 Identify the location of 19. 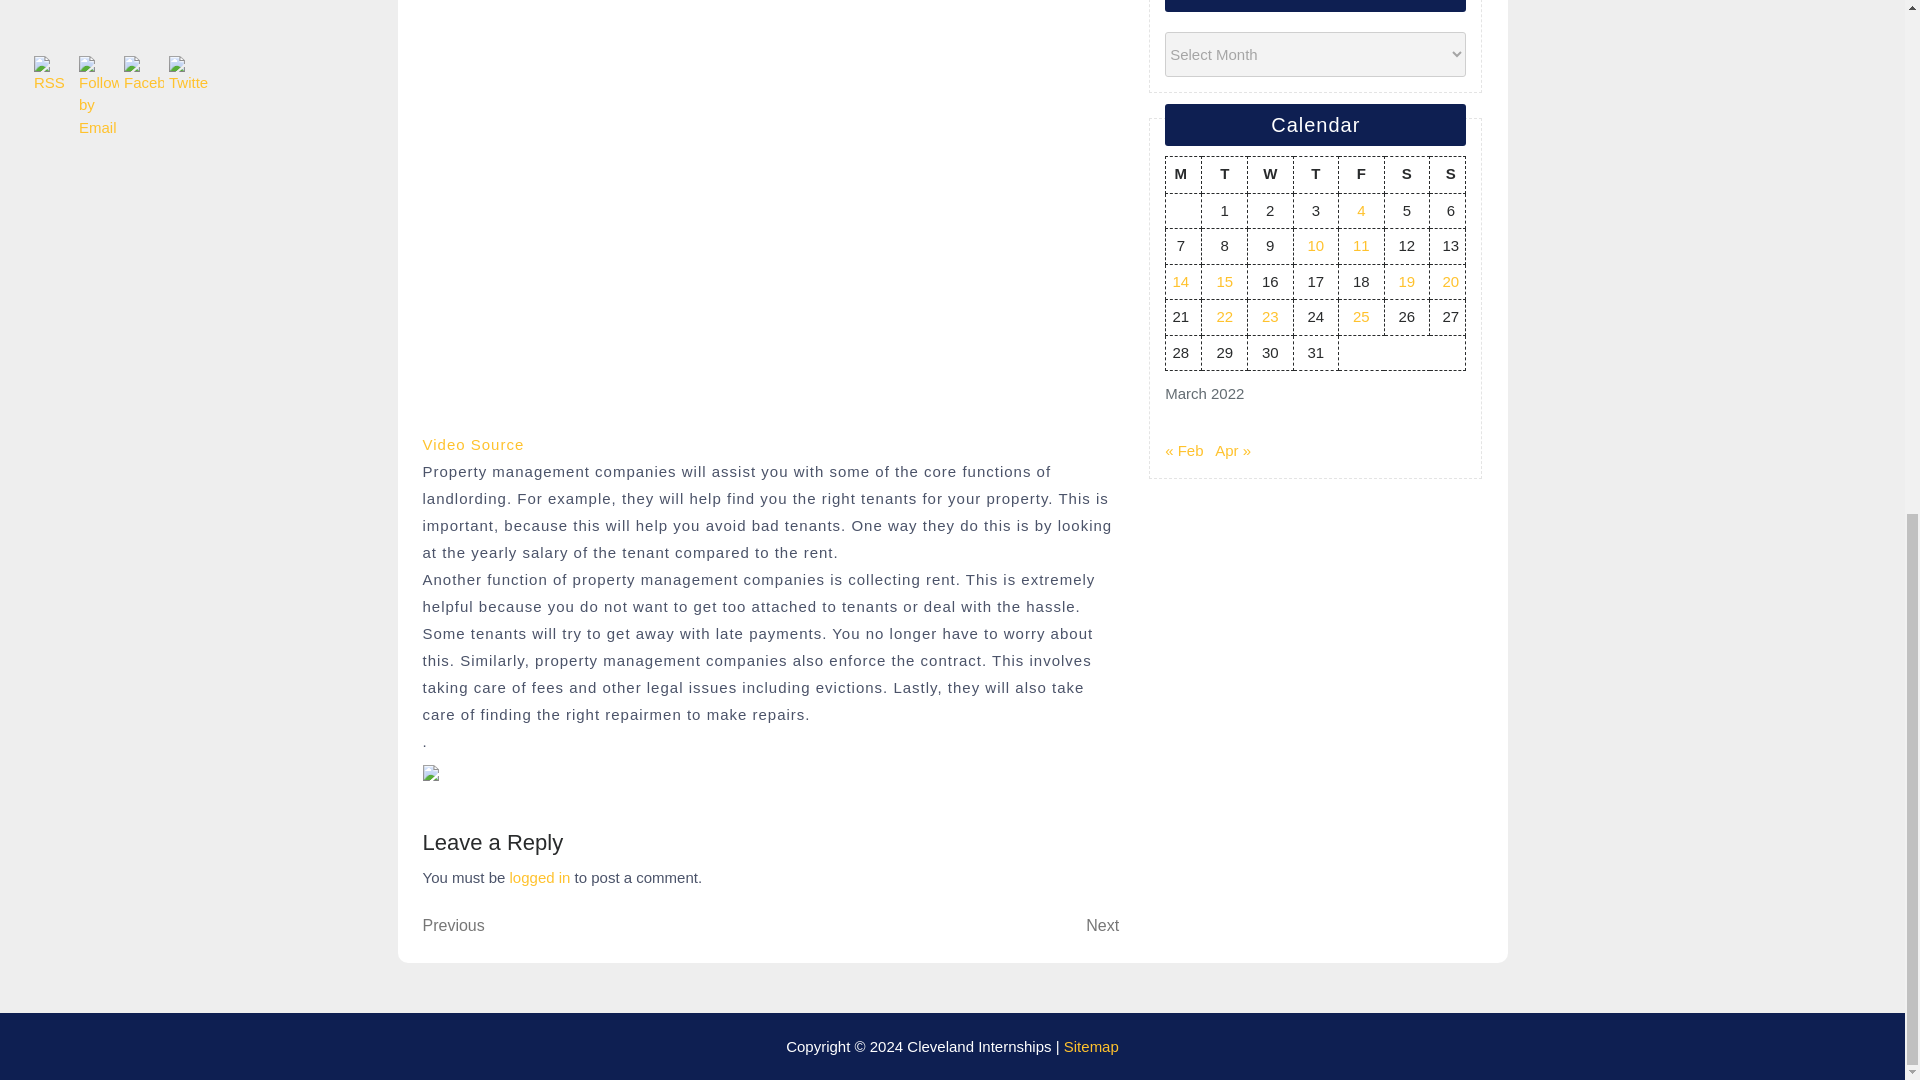
(1408, 282).